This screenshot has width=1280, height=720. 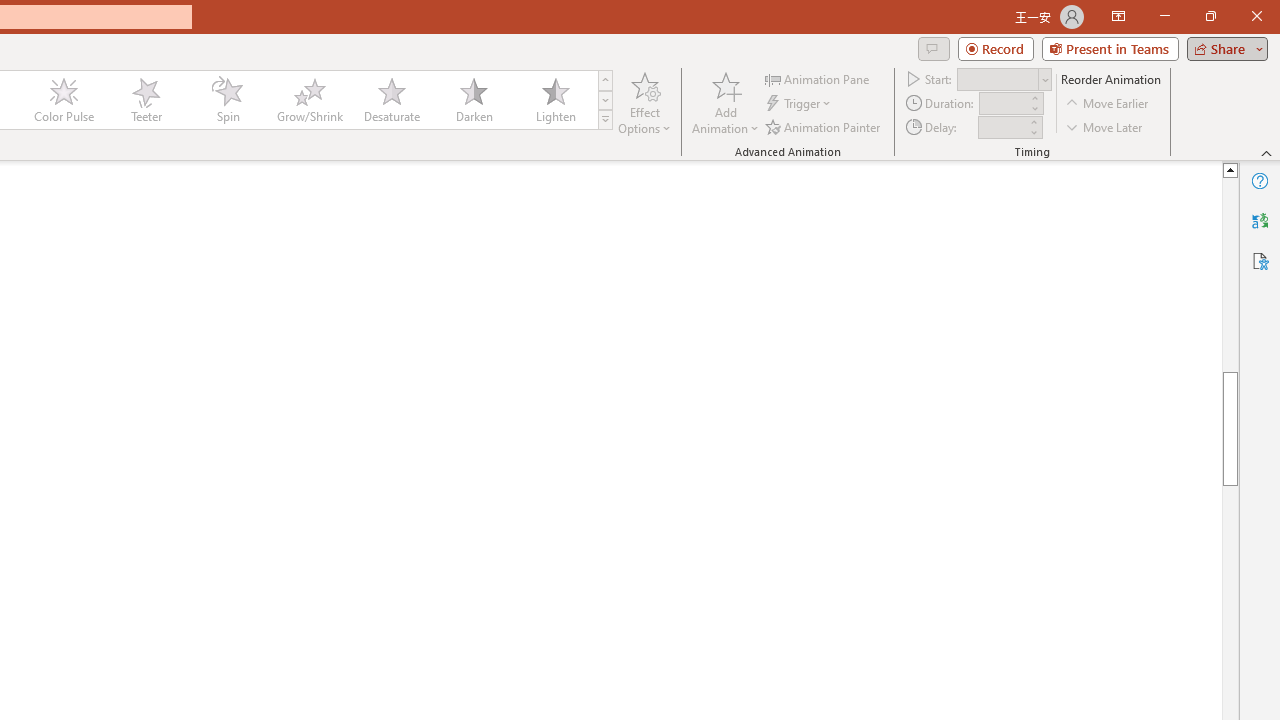 I want to click on Grow/Shrink, so click(x=309, y=100).